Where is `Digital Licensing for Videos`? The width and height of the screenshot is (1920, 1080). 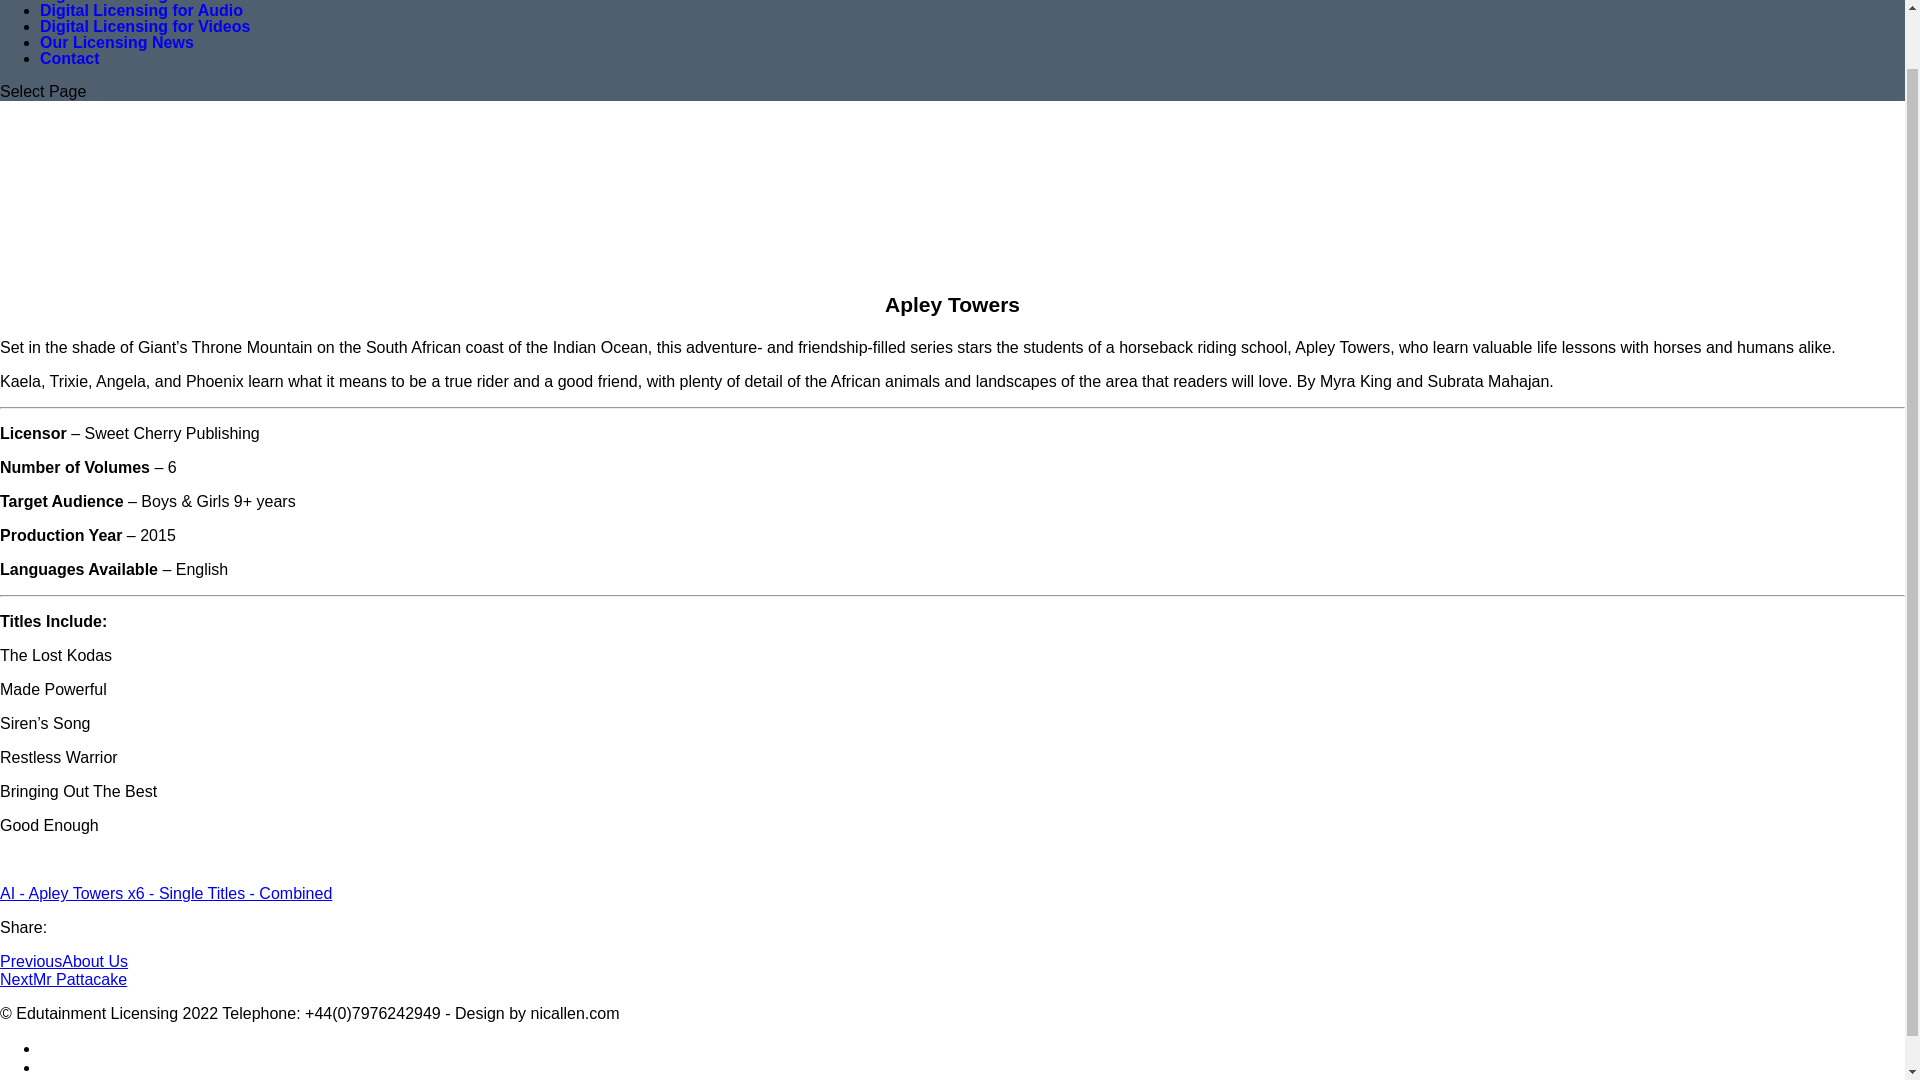
Digital Licensing for Videos is located at coordinates (144, 33).